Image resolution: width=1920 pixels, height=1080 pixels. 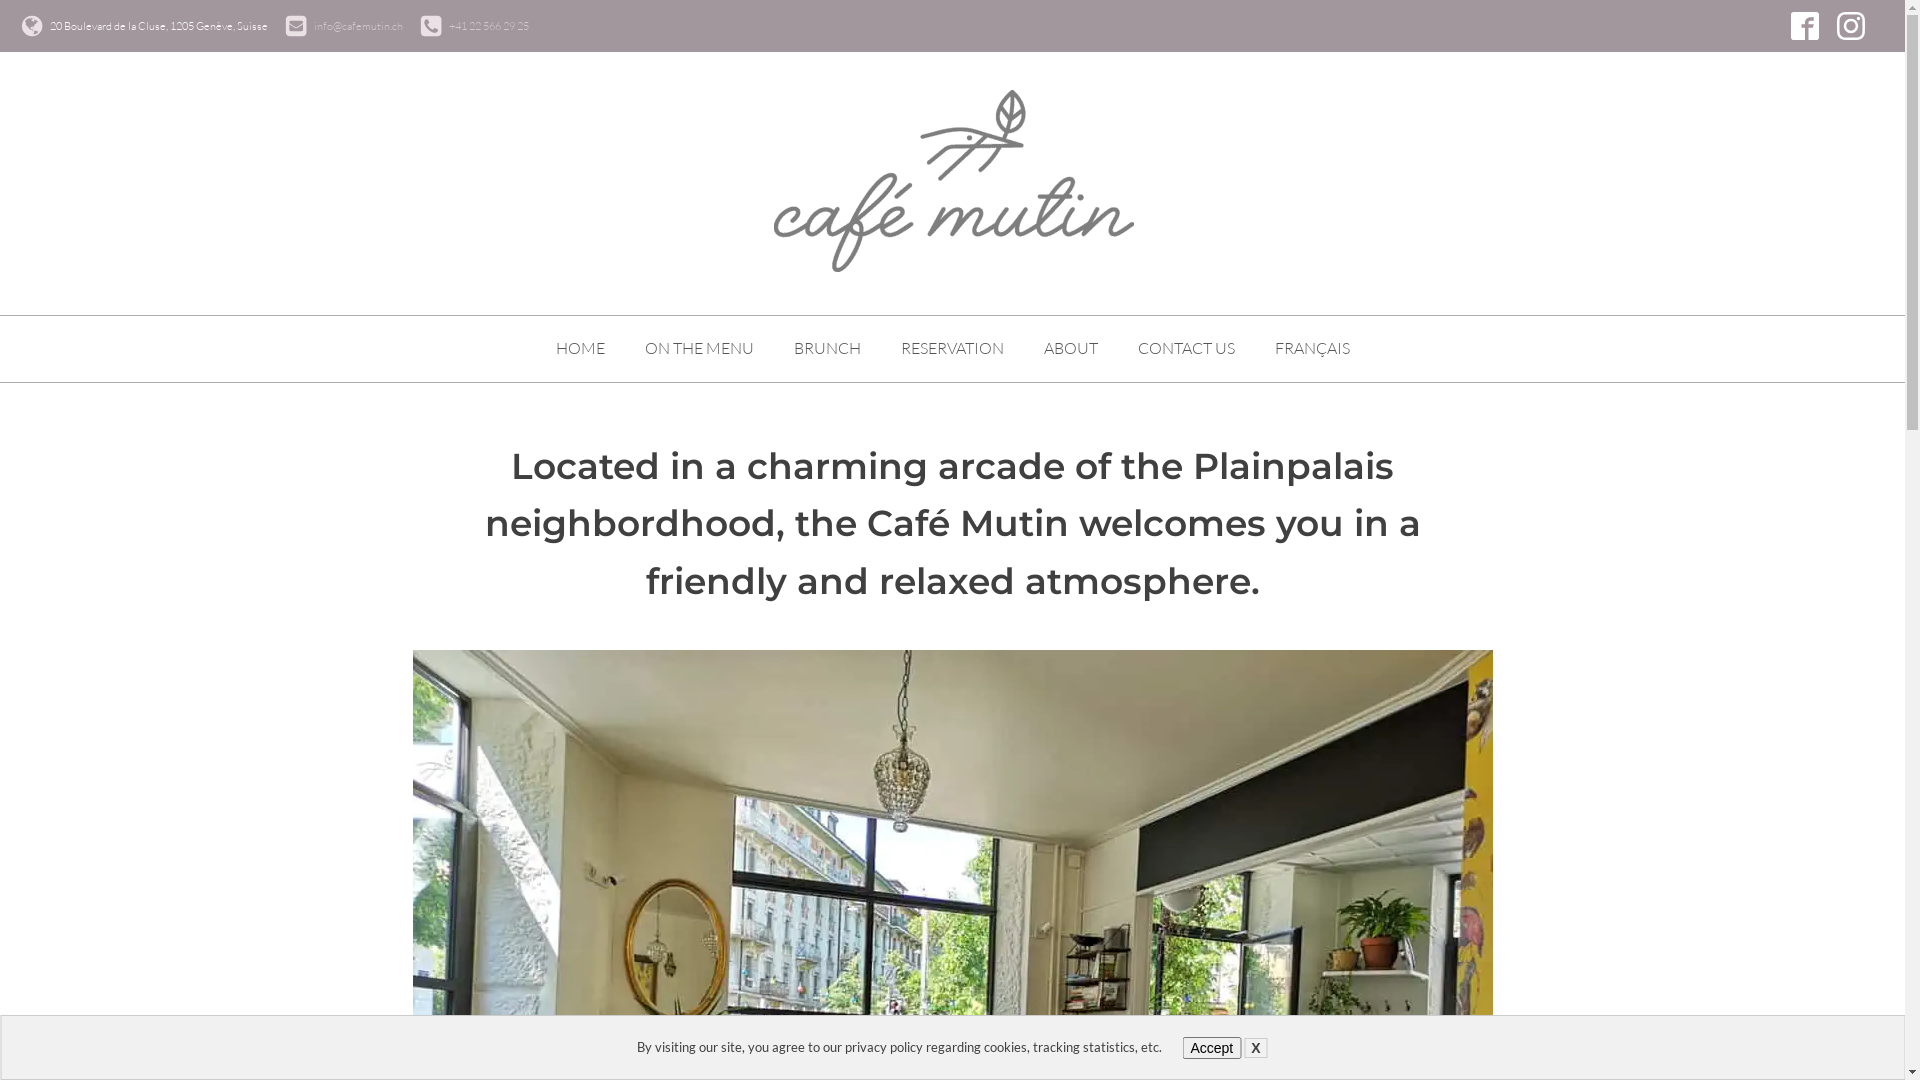 I want to click on ON THE MENU, so click(x=698, y=349).